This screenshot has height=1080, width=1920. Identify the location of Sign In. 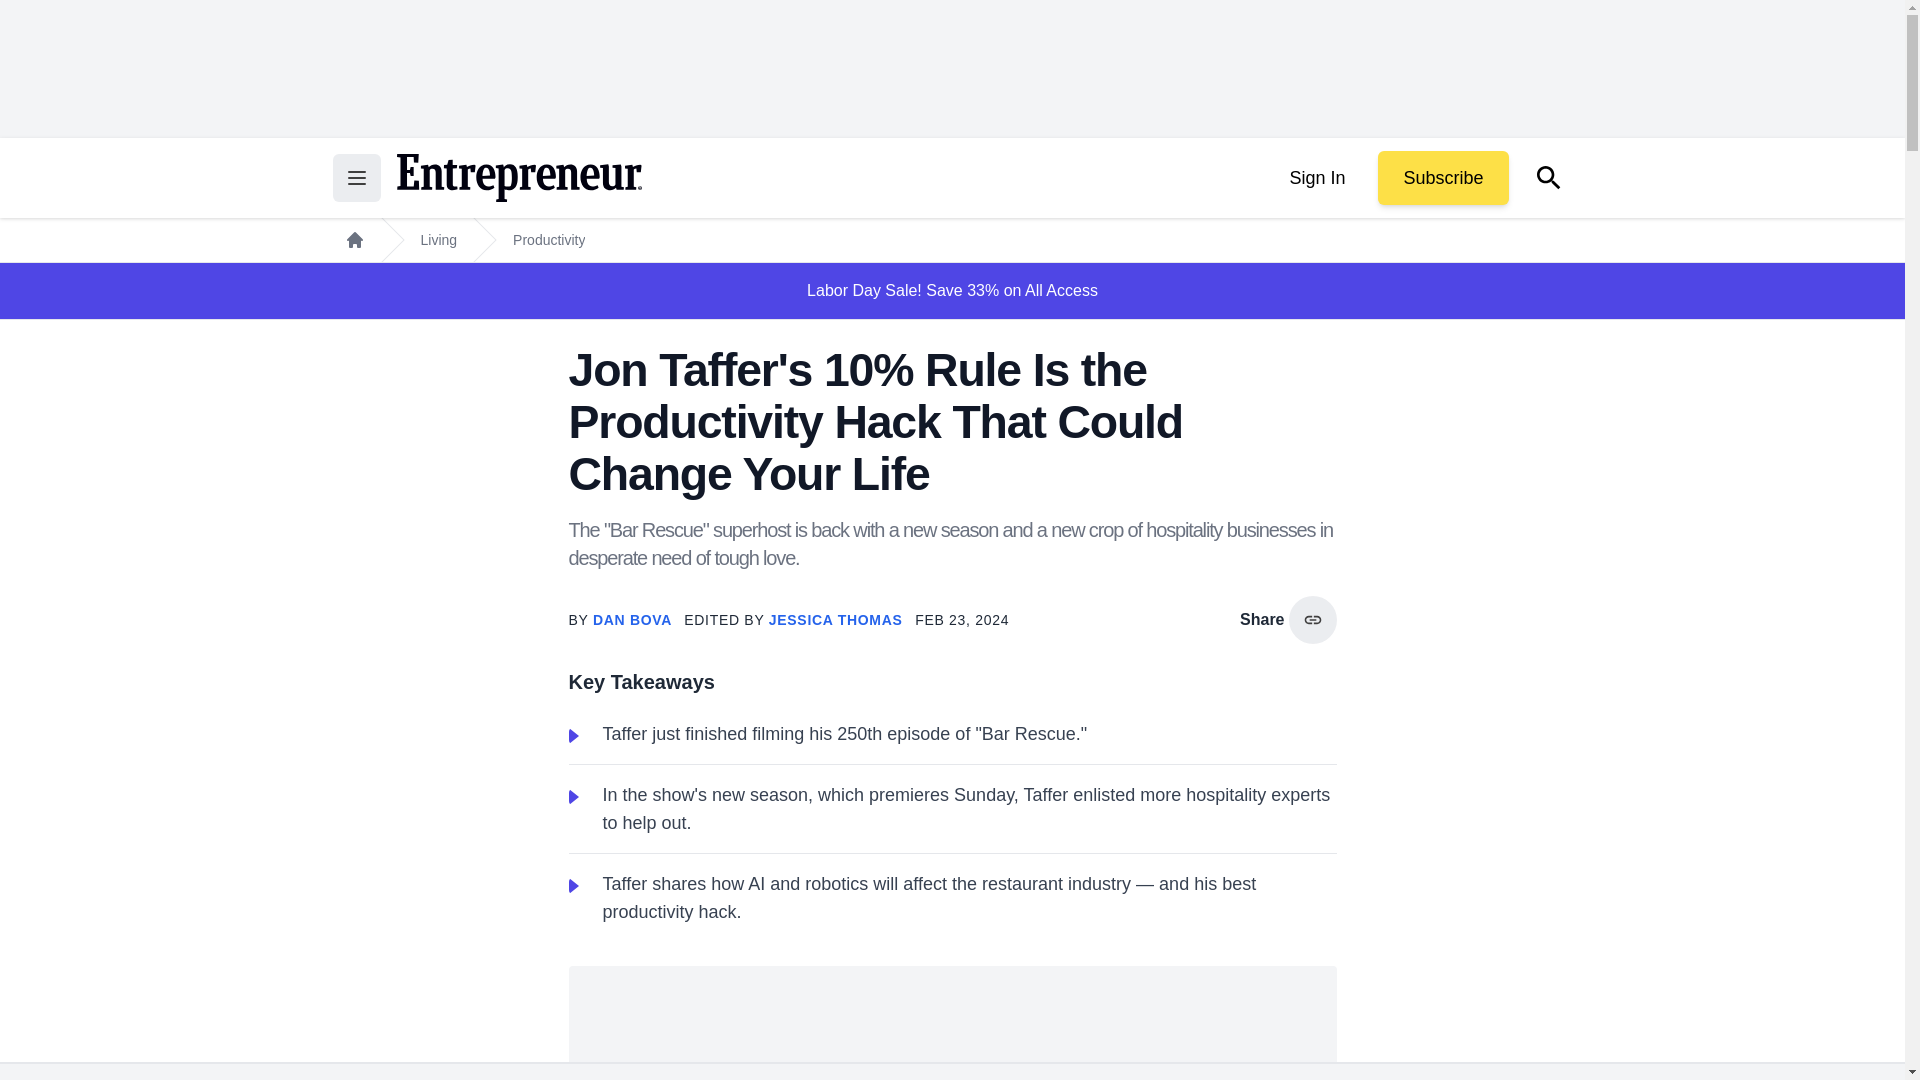
(1316, 178).